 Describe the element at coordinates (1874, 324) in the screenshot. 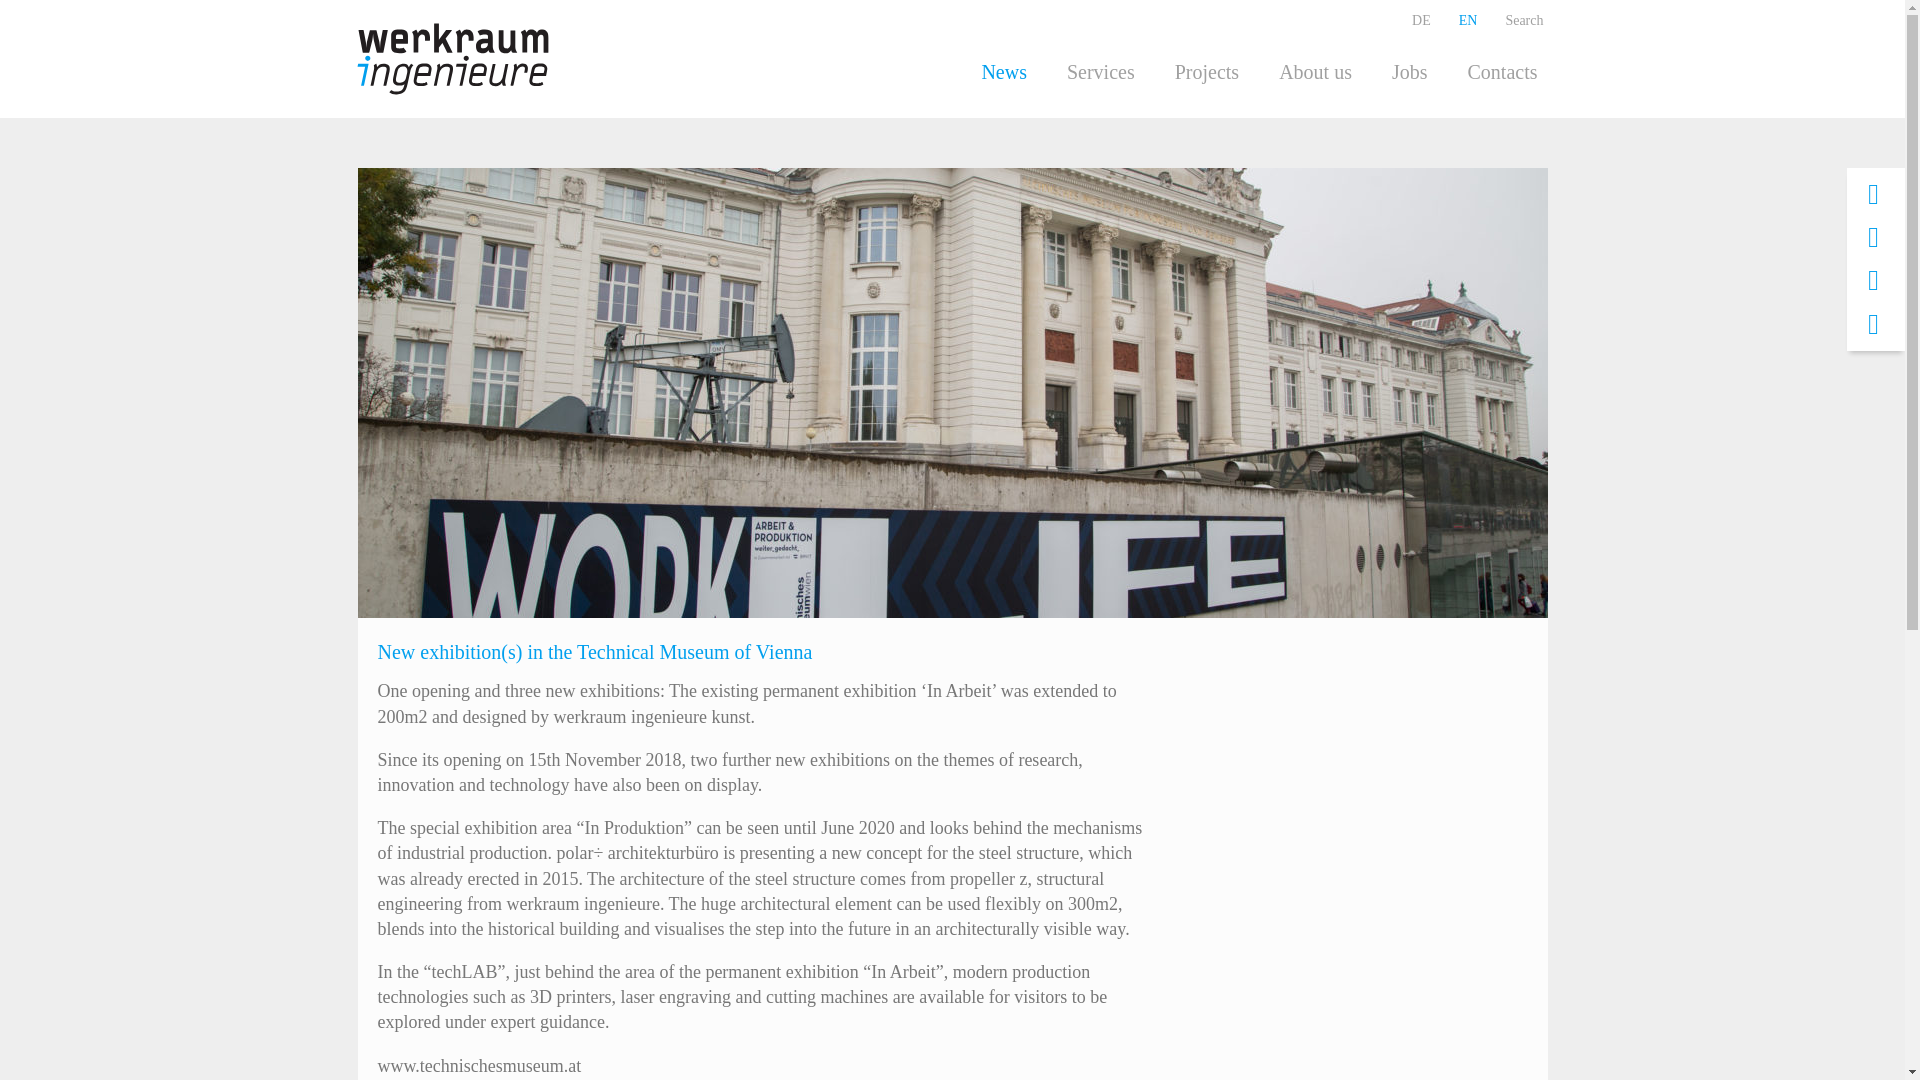

I see `Facebook` at that location.